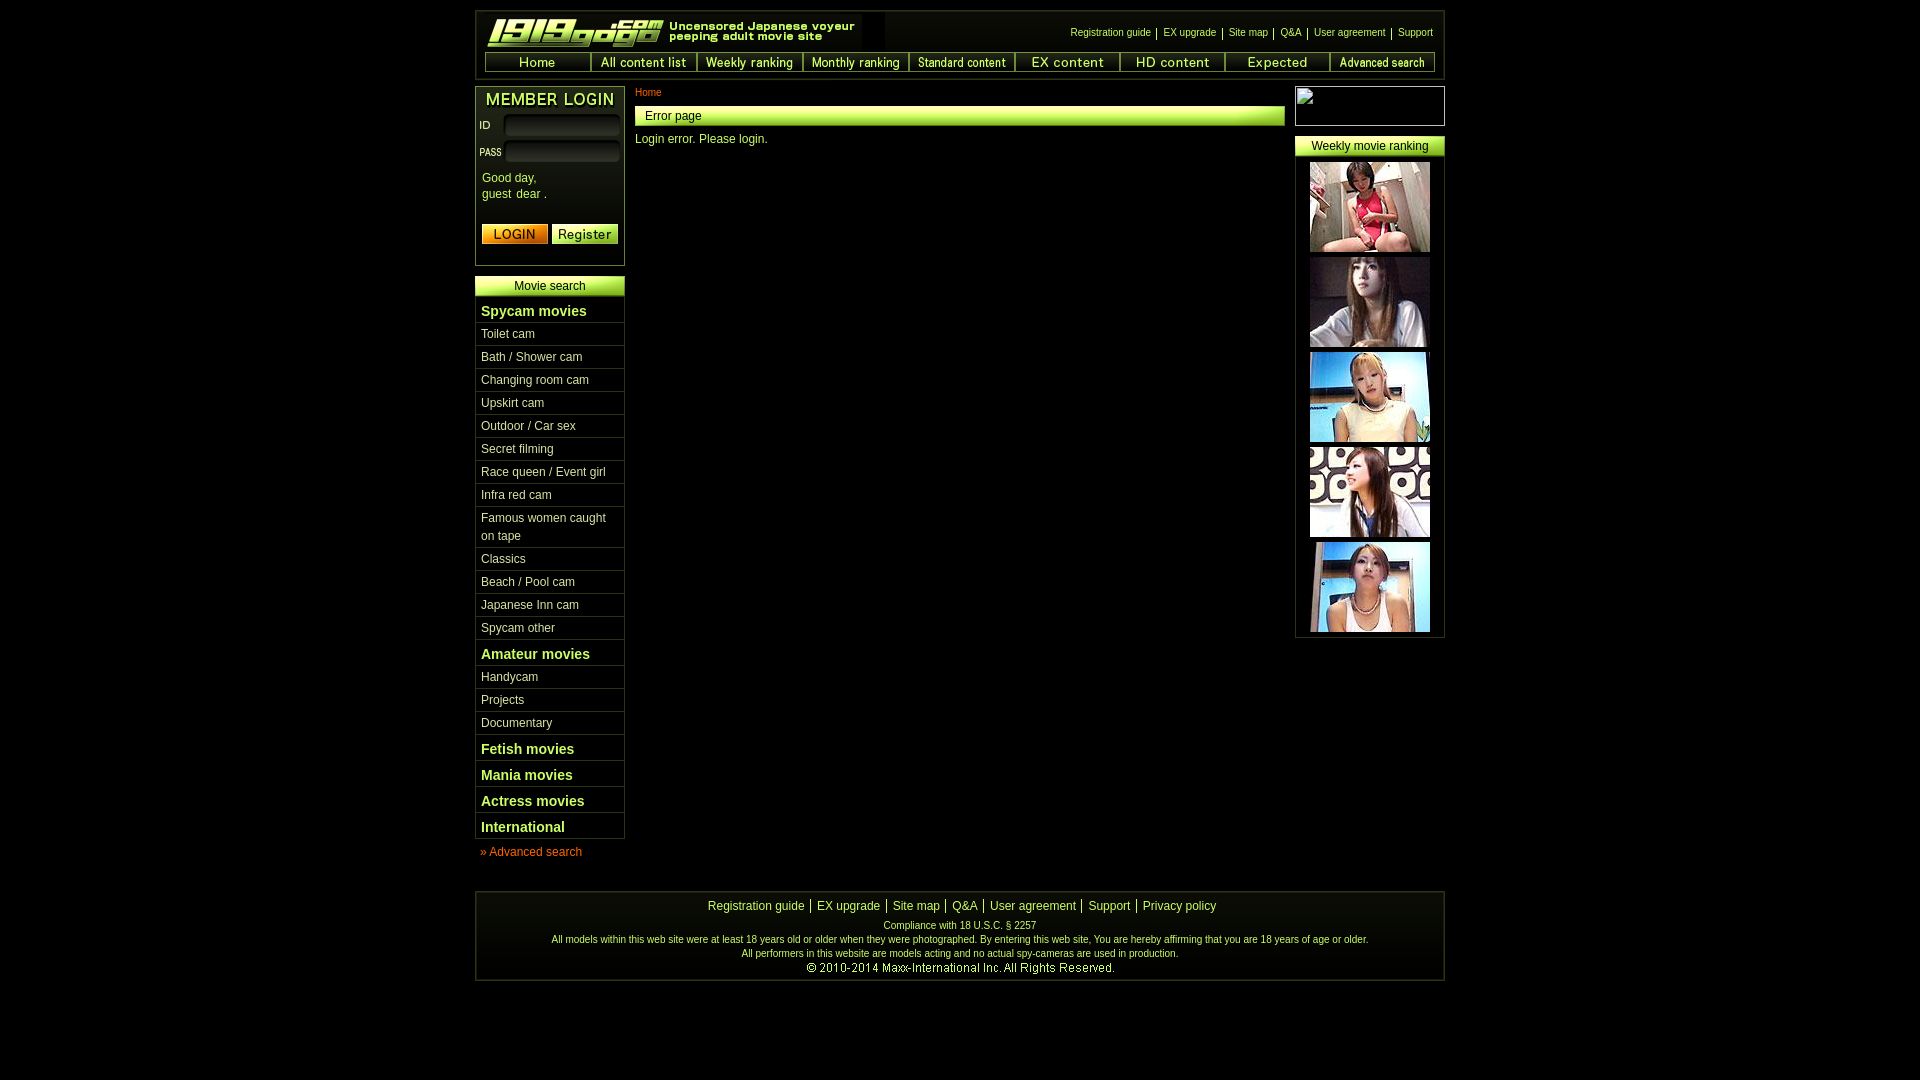 The width and height of the screenshot is (1920, 1080). What do you see at coordinates (530, 605) in the screenshot?
I see `Japanese Inn cam` at bounding box center [530, 605].